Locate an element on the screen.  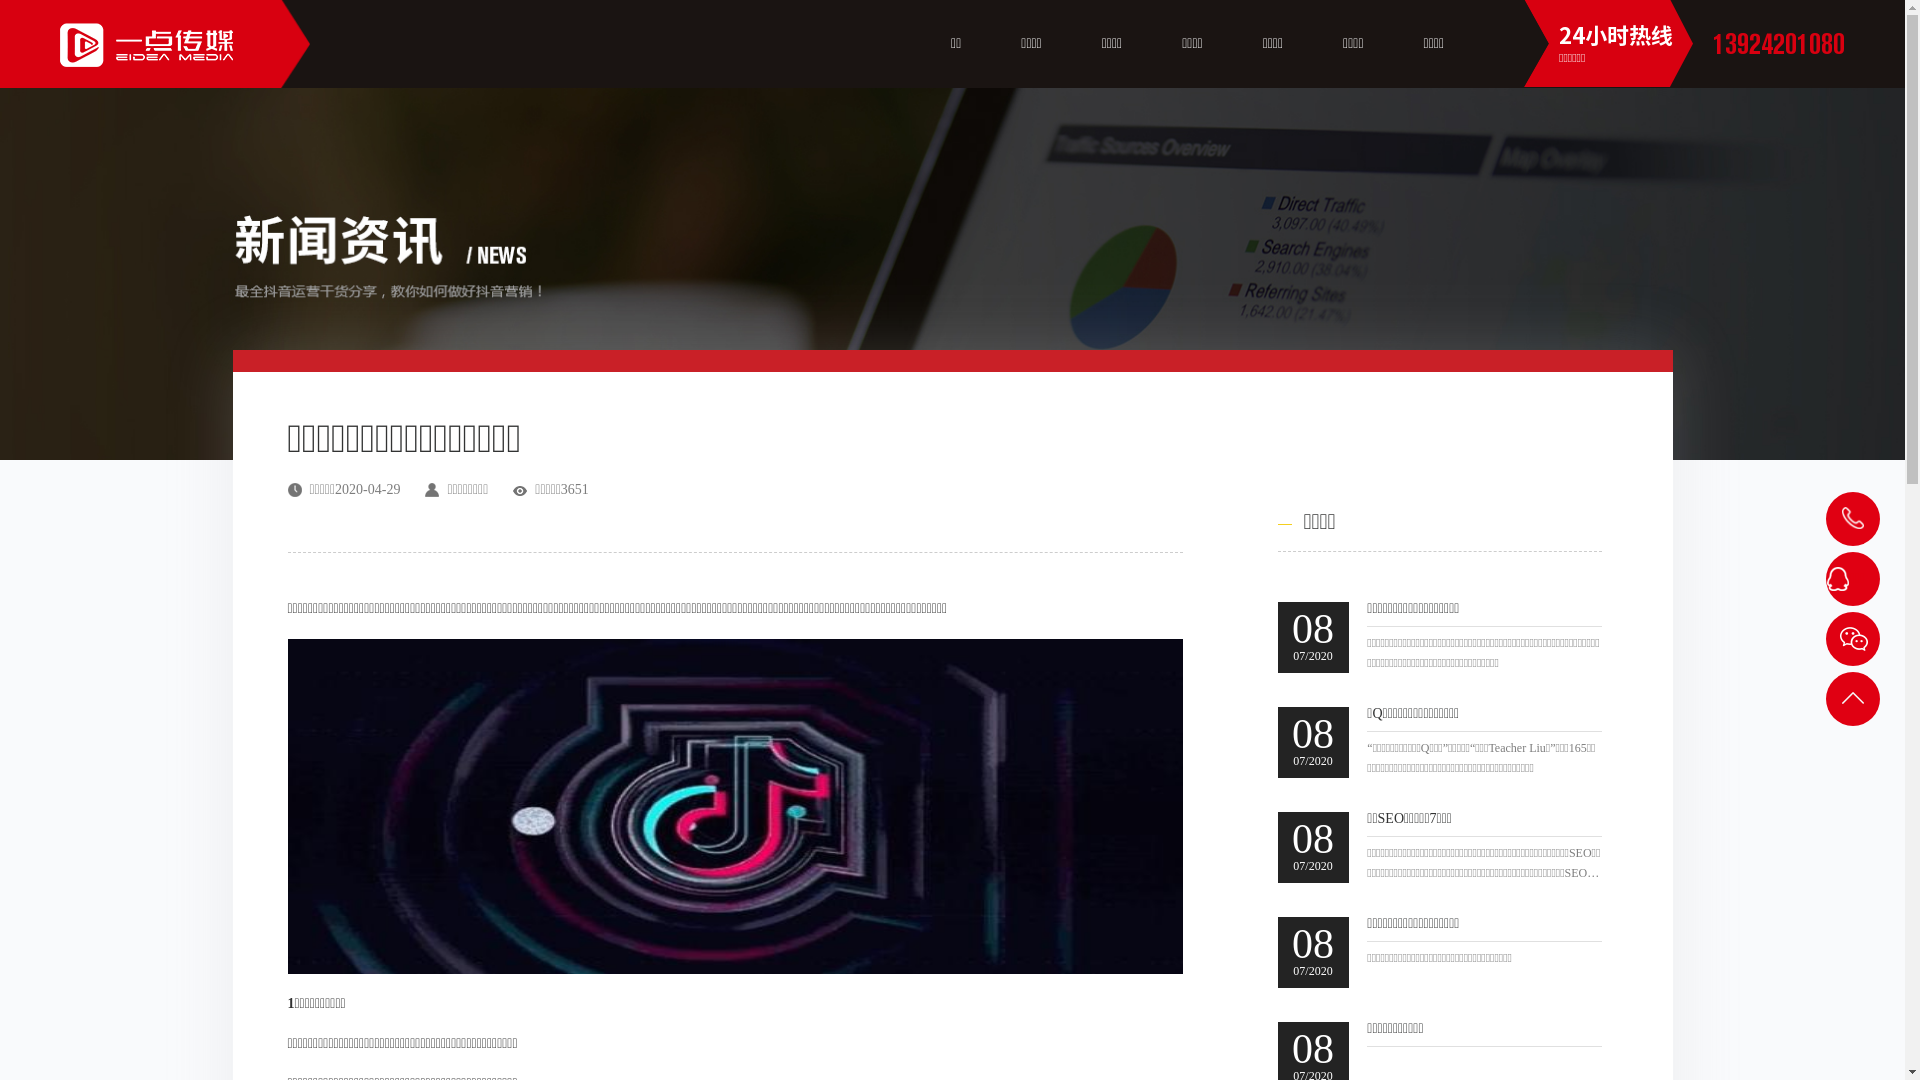
13924201080 is located at coordinates (1779, 44).